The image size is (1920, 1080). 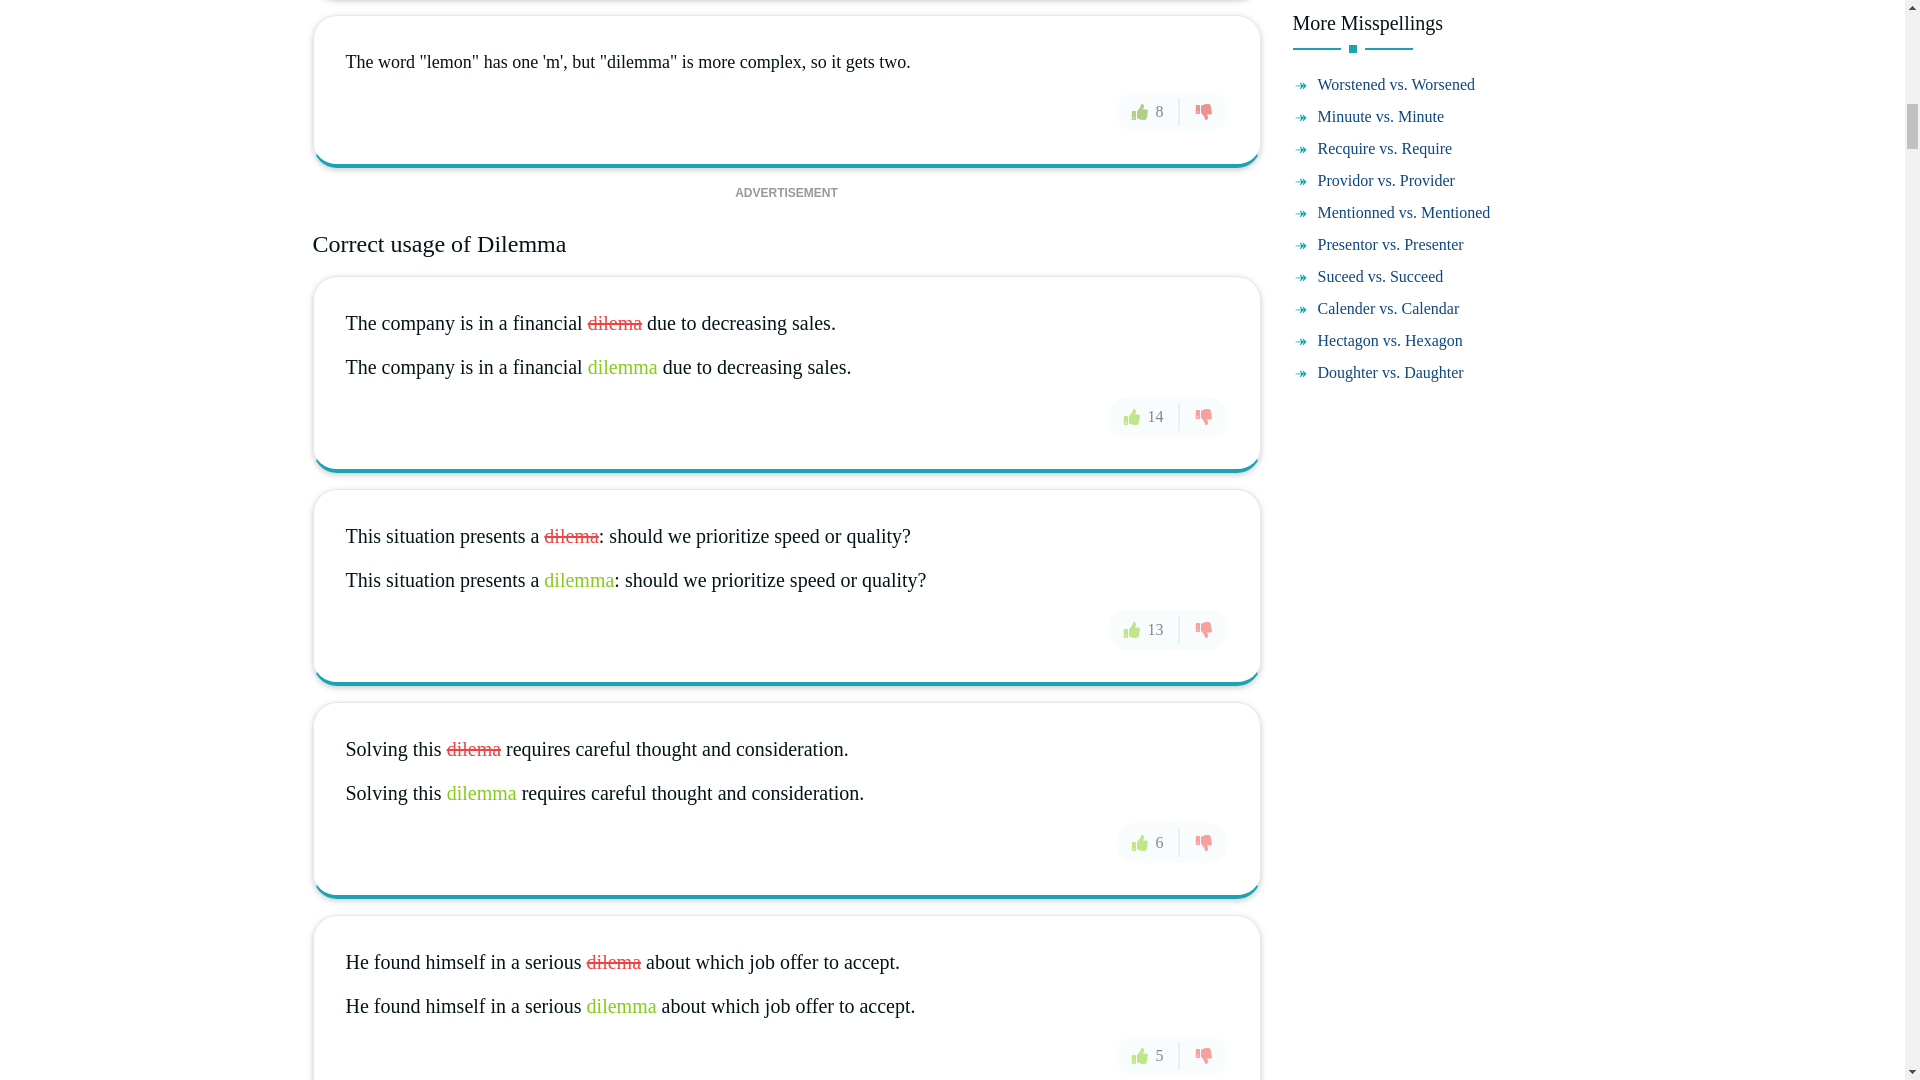 I want to click on 8, so click(x=1148, y=111).